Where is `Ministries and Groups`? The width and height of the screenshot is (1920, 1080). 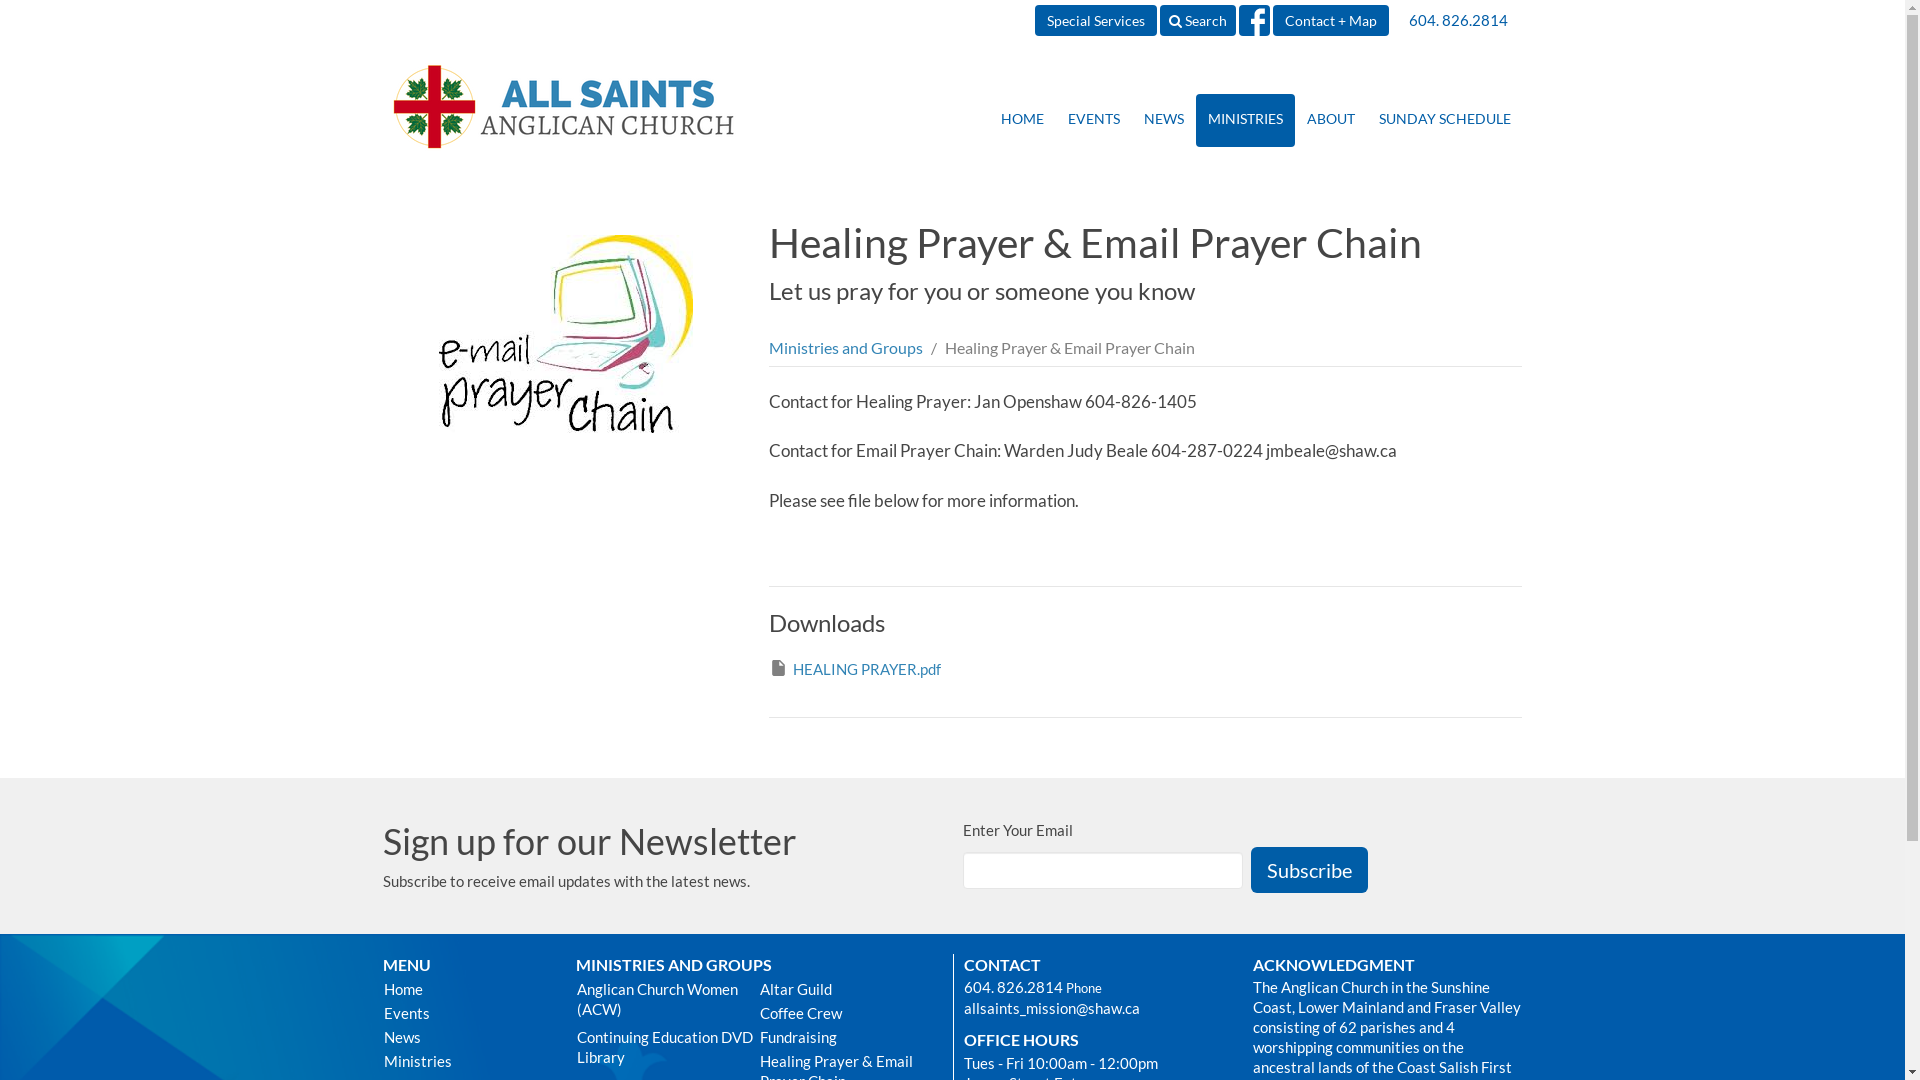 Ministries and Groups is located at coordinates (846, 348).